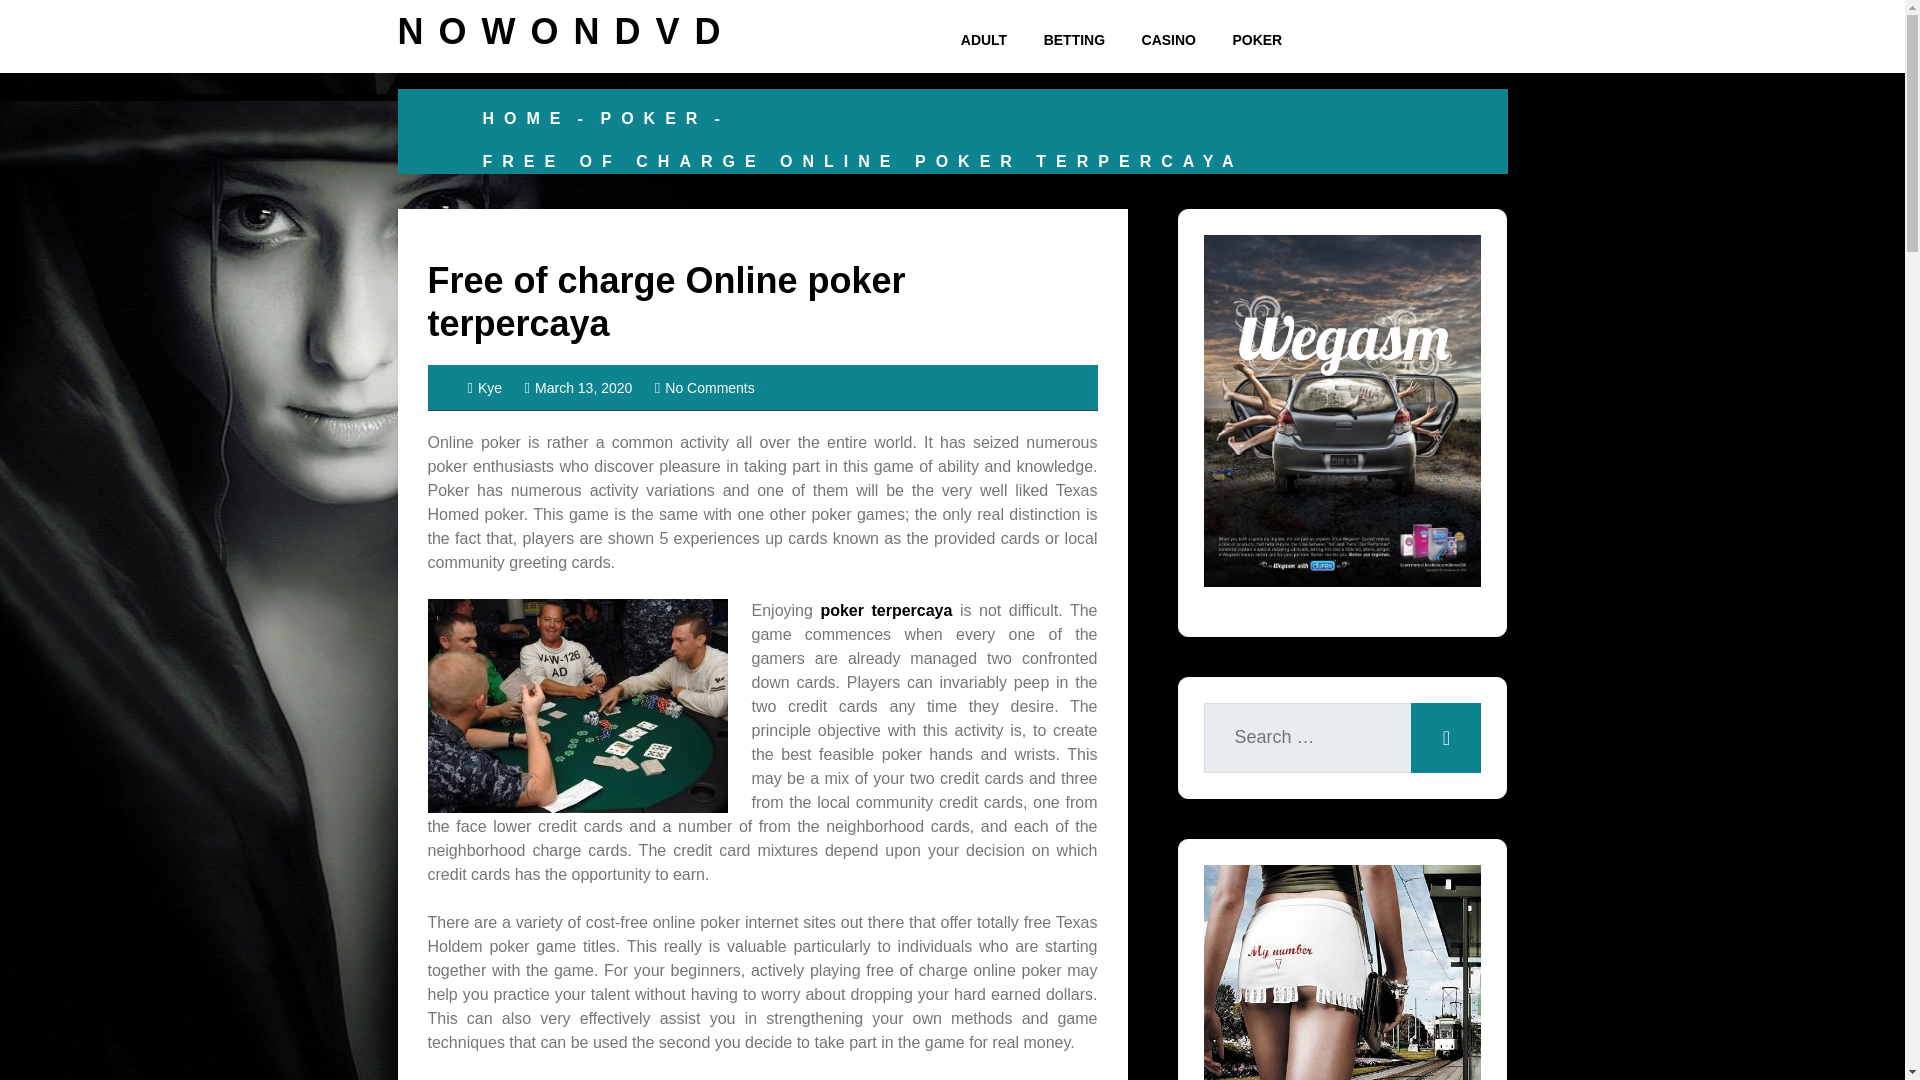  What do you see at coordinates (578, 388) in the screenshot?
I see `March 13, 2020` at bounding box center [578, 388].